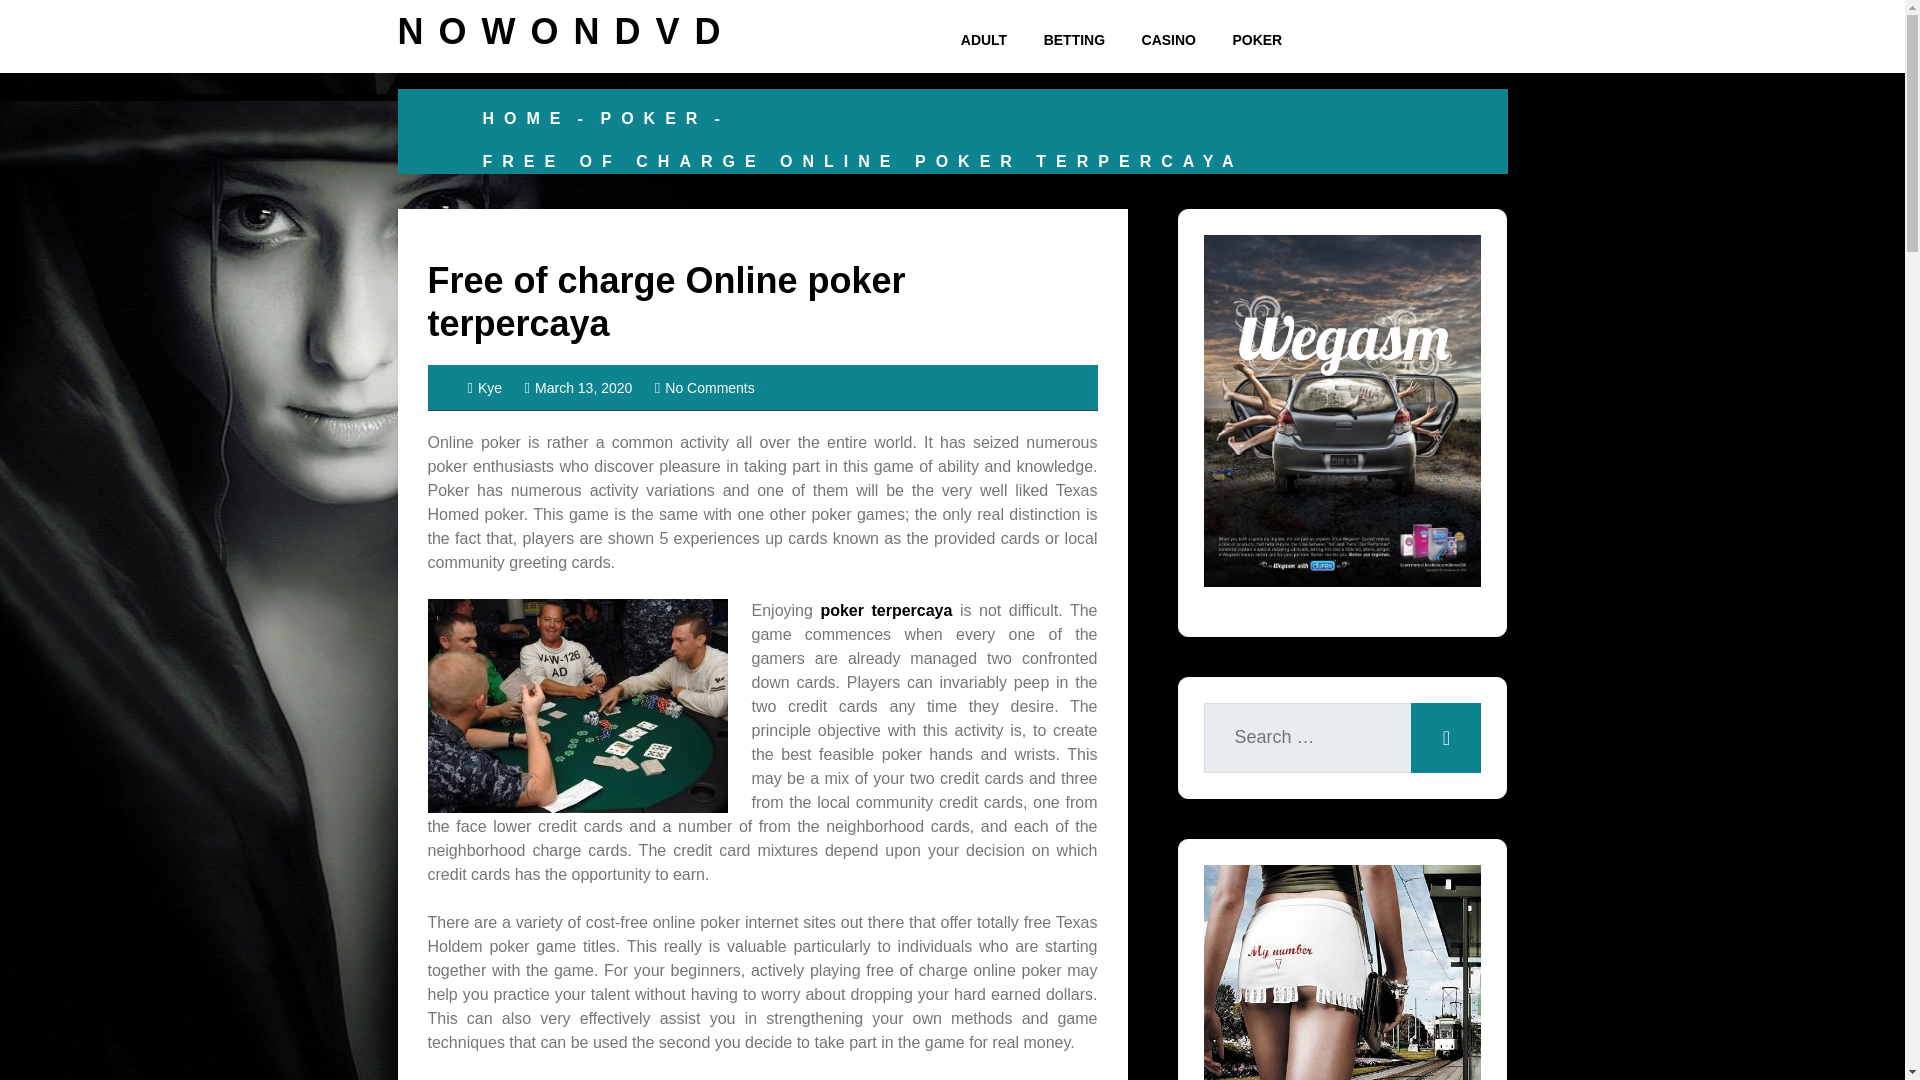  What do you see at coordinates (578, 388) in the screenshot?
I see `March 13, 2020` at bounding box center [578, 388].